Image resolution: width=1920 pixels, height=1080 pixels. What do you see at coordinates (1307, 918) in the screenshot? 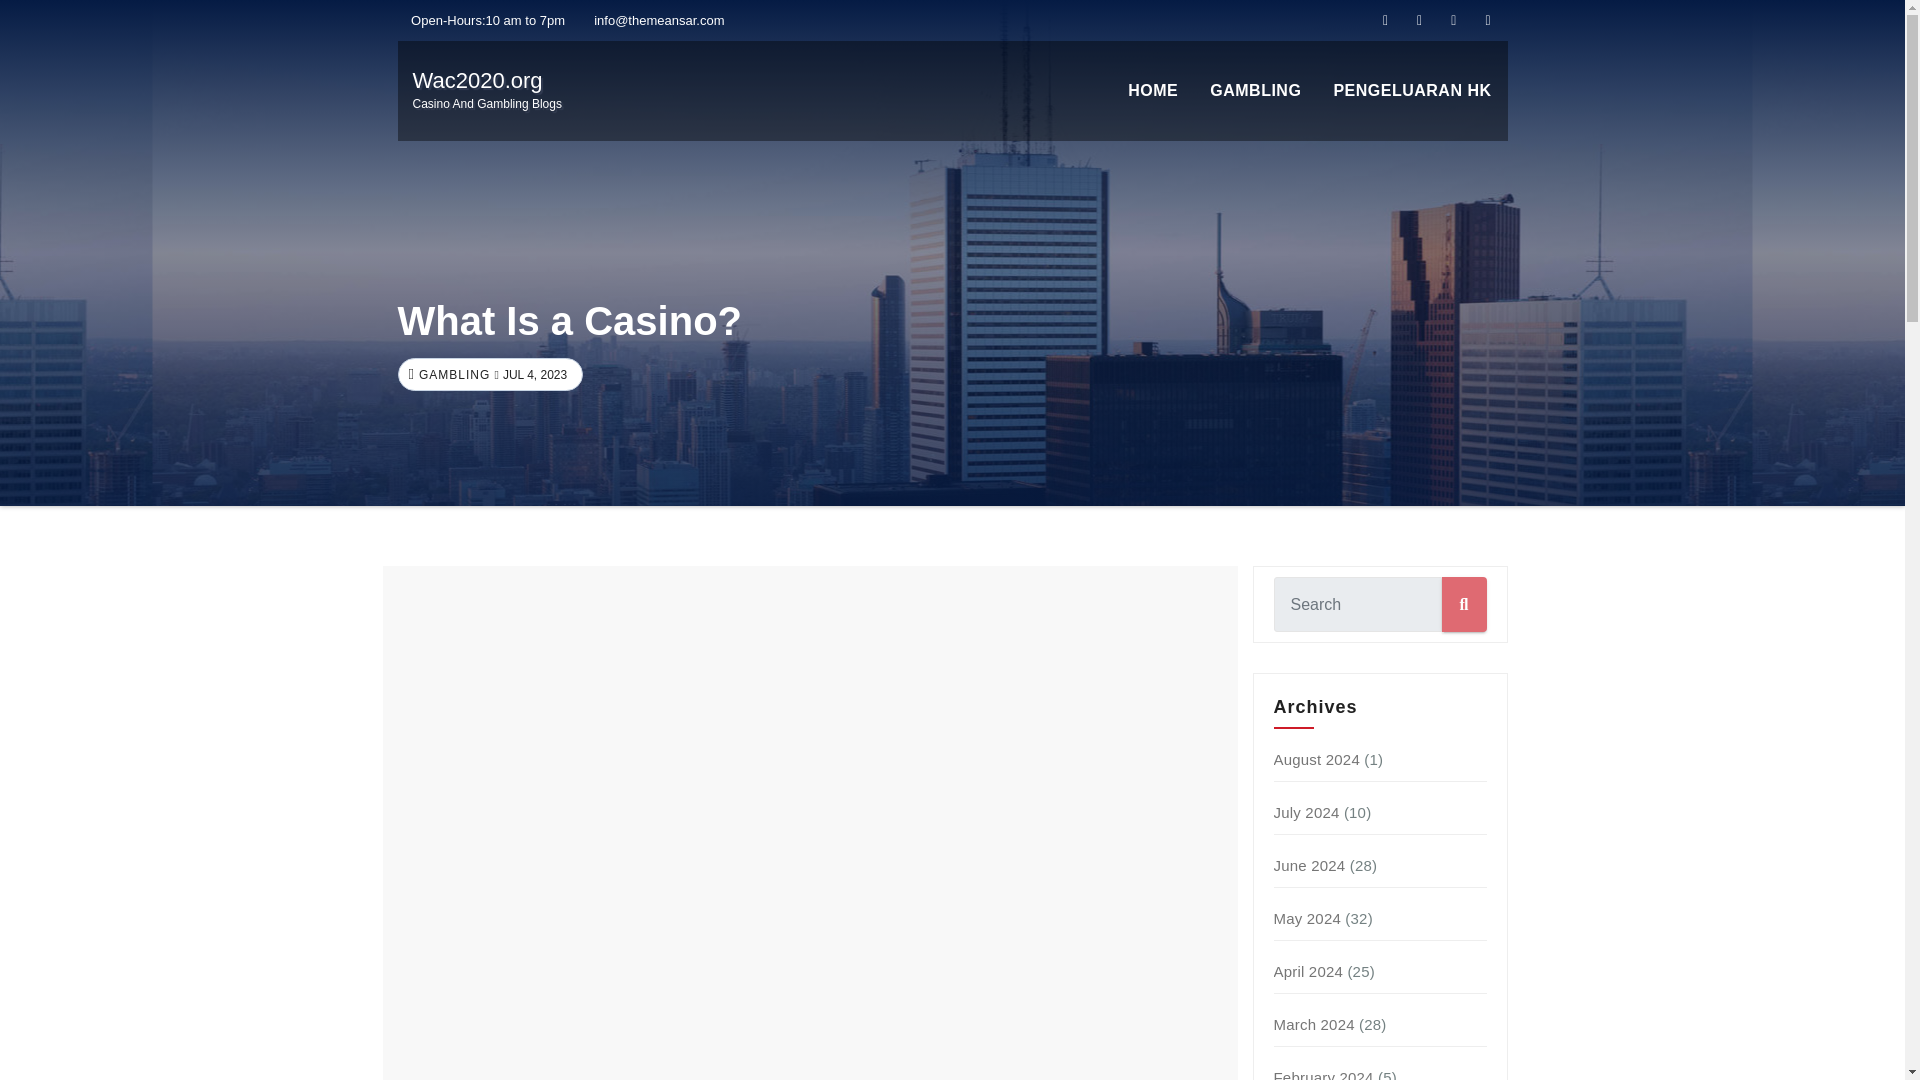
I see `May 2024` at bounding box center [1307, 918].